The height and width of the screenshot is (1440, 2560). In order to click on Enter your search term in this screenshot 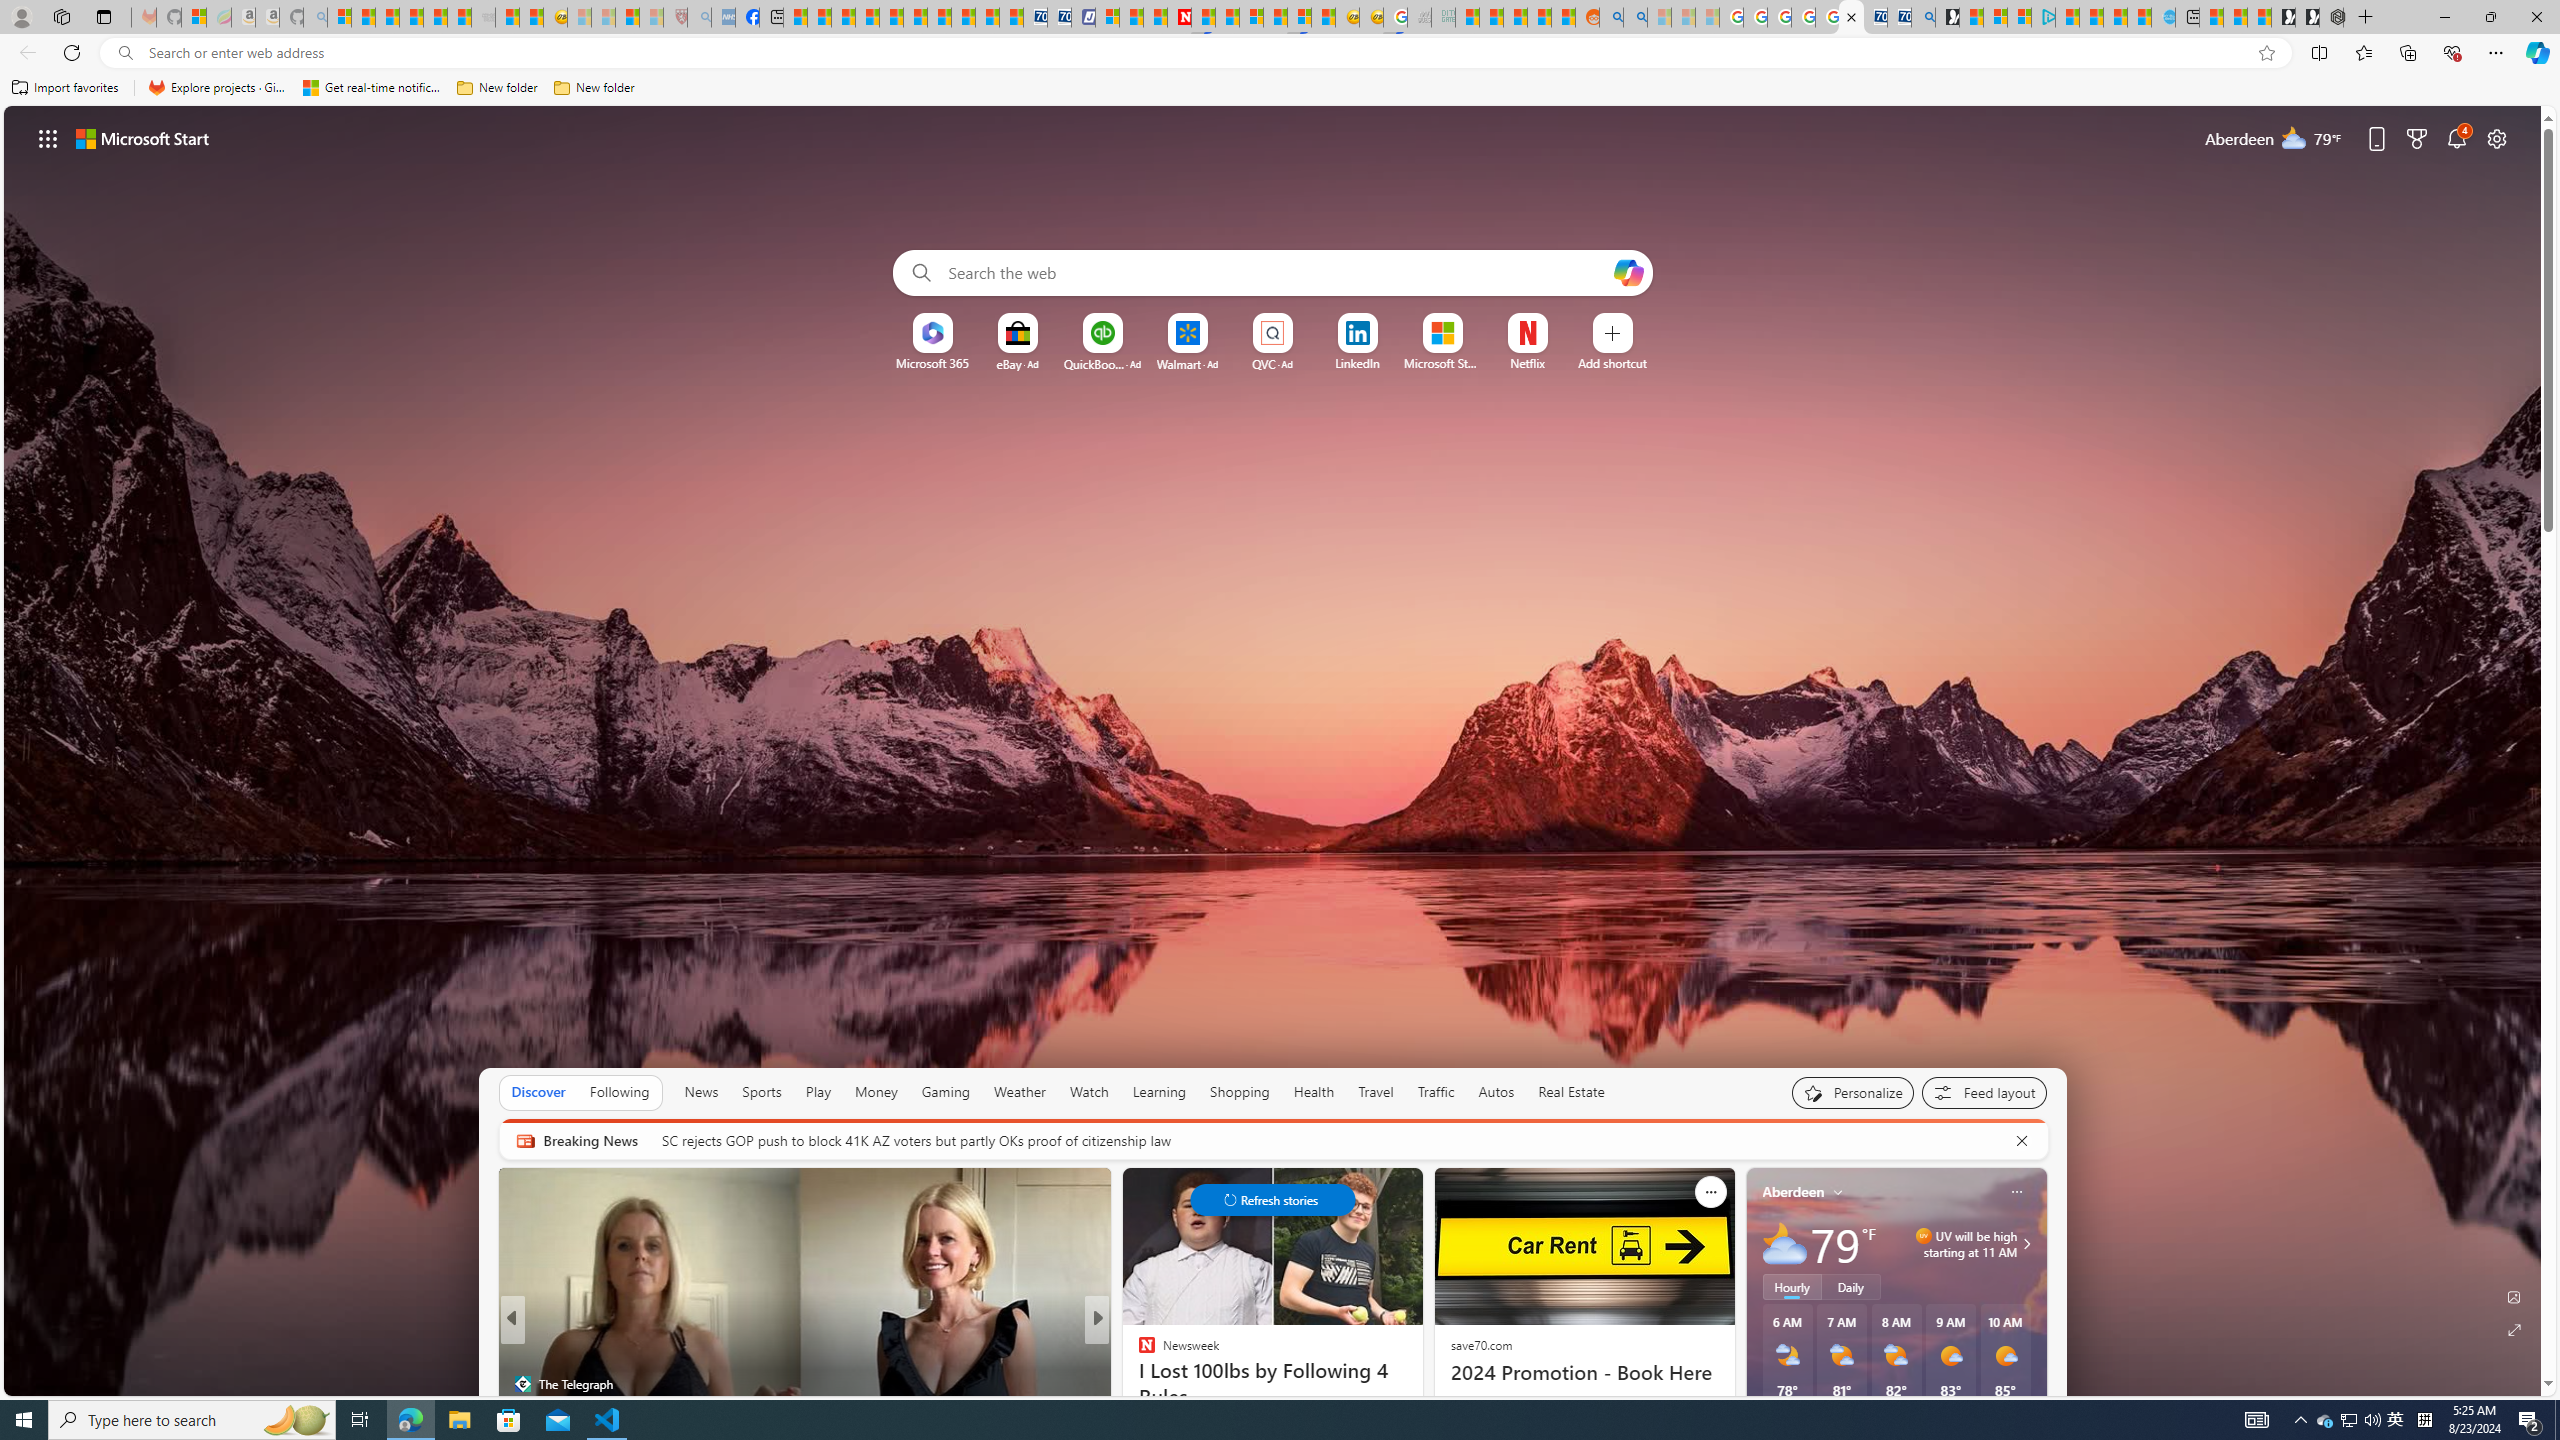, I will do `click(1277, 273)`.